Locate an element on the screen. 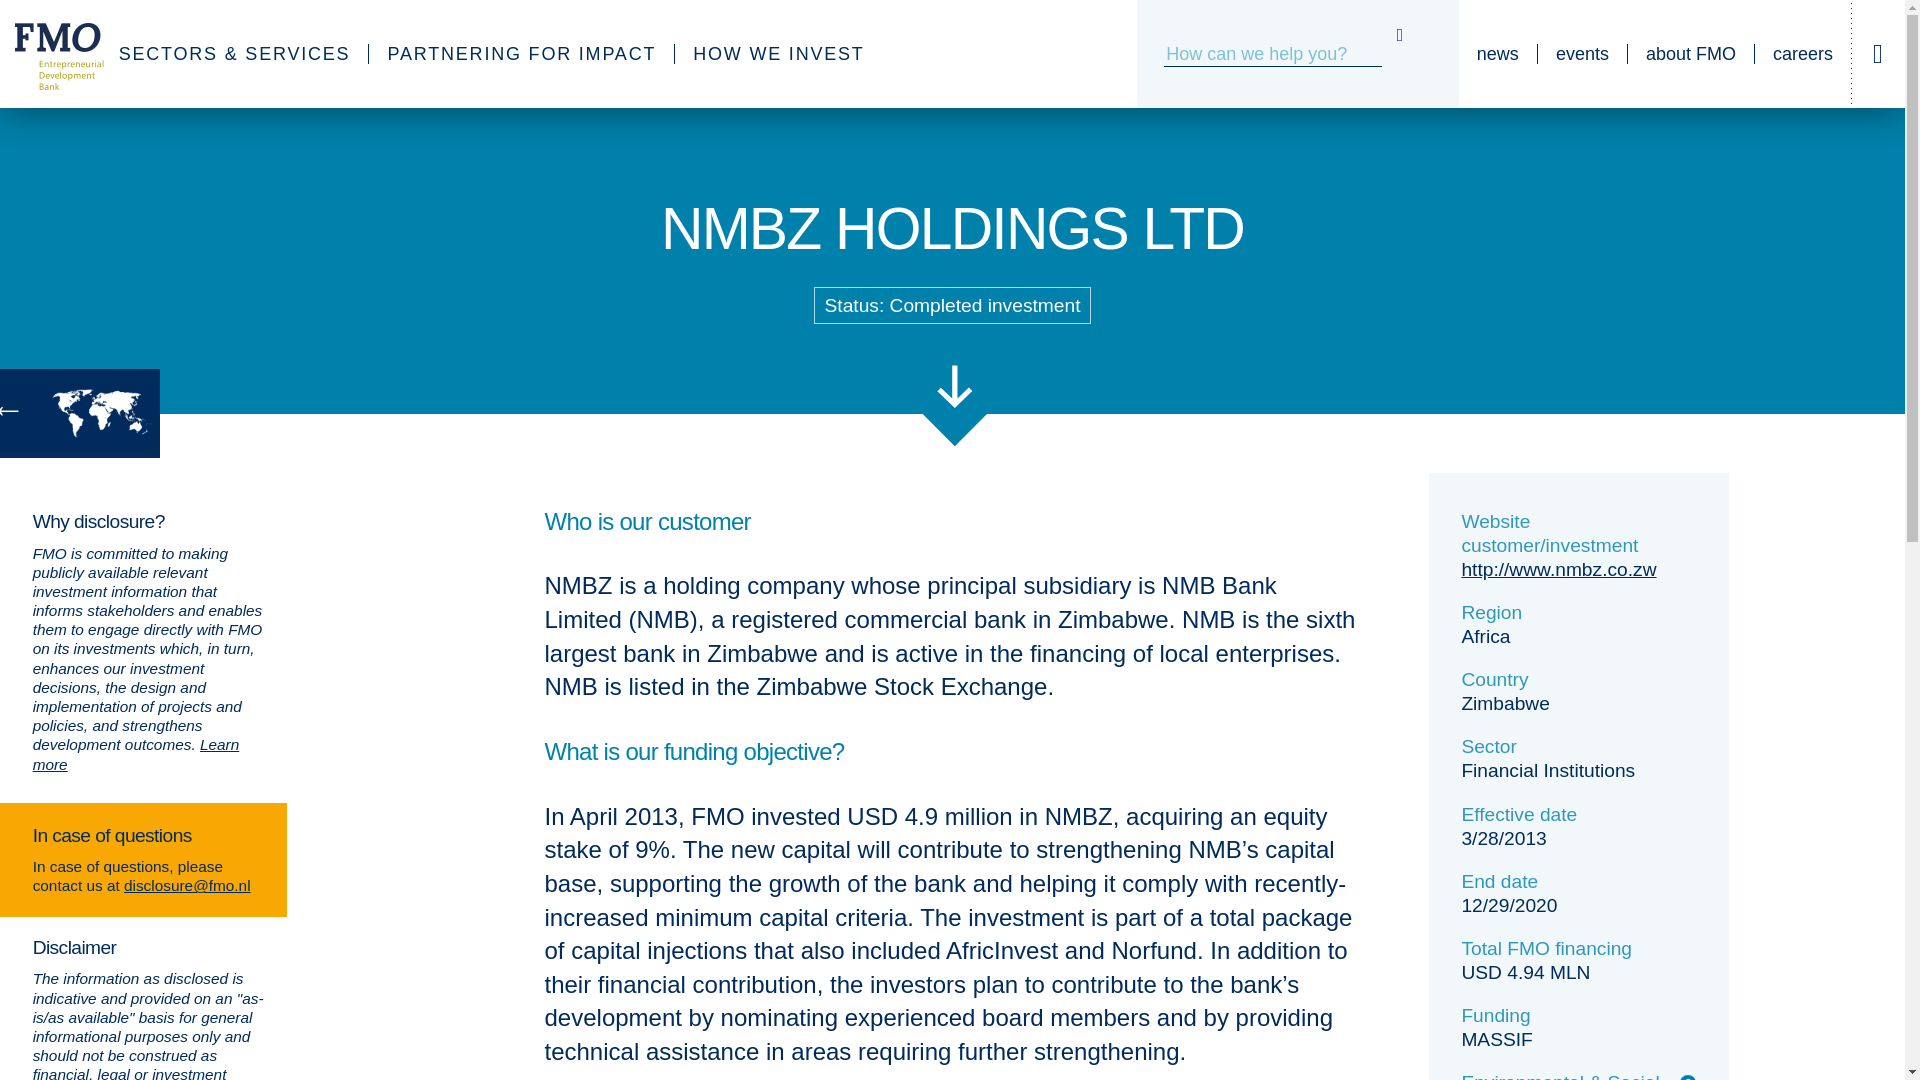 Image resolution: width=1920 pixels, height=1080 pixels. news is located at coordinates (1498, 54).